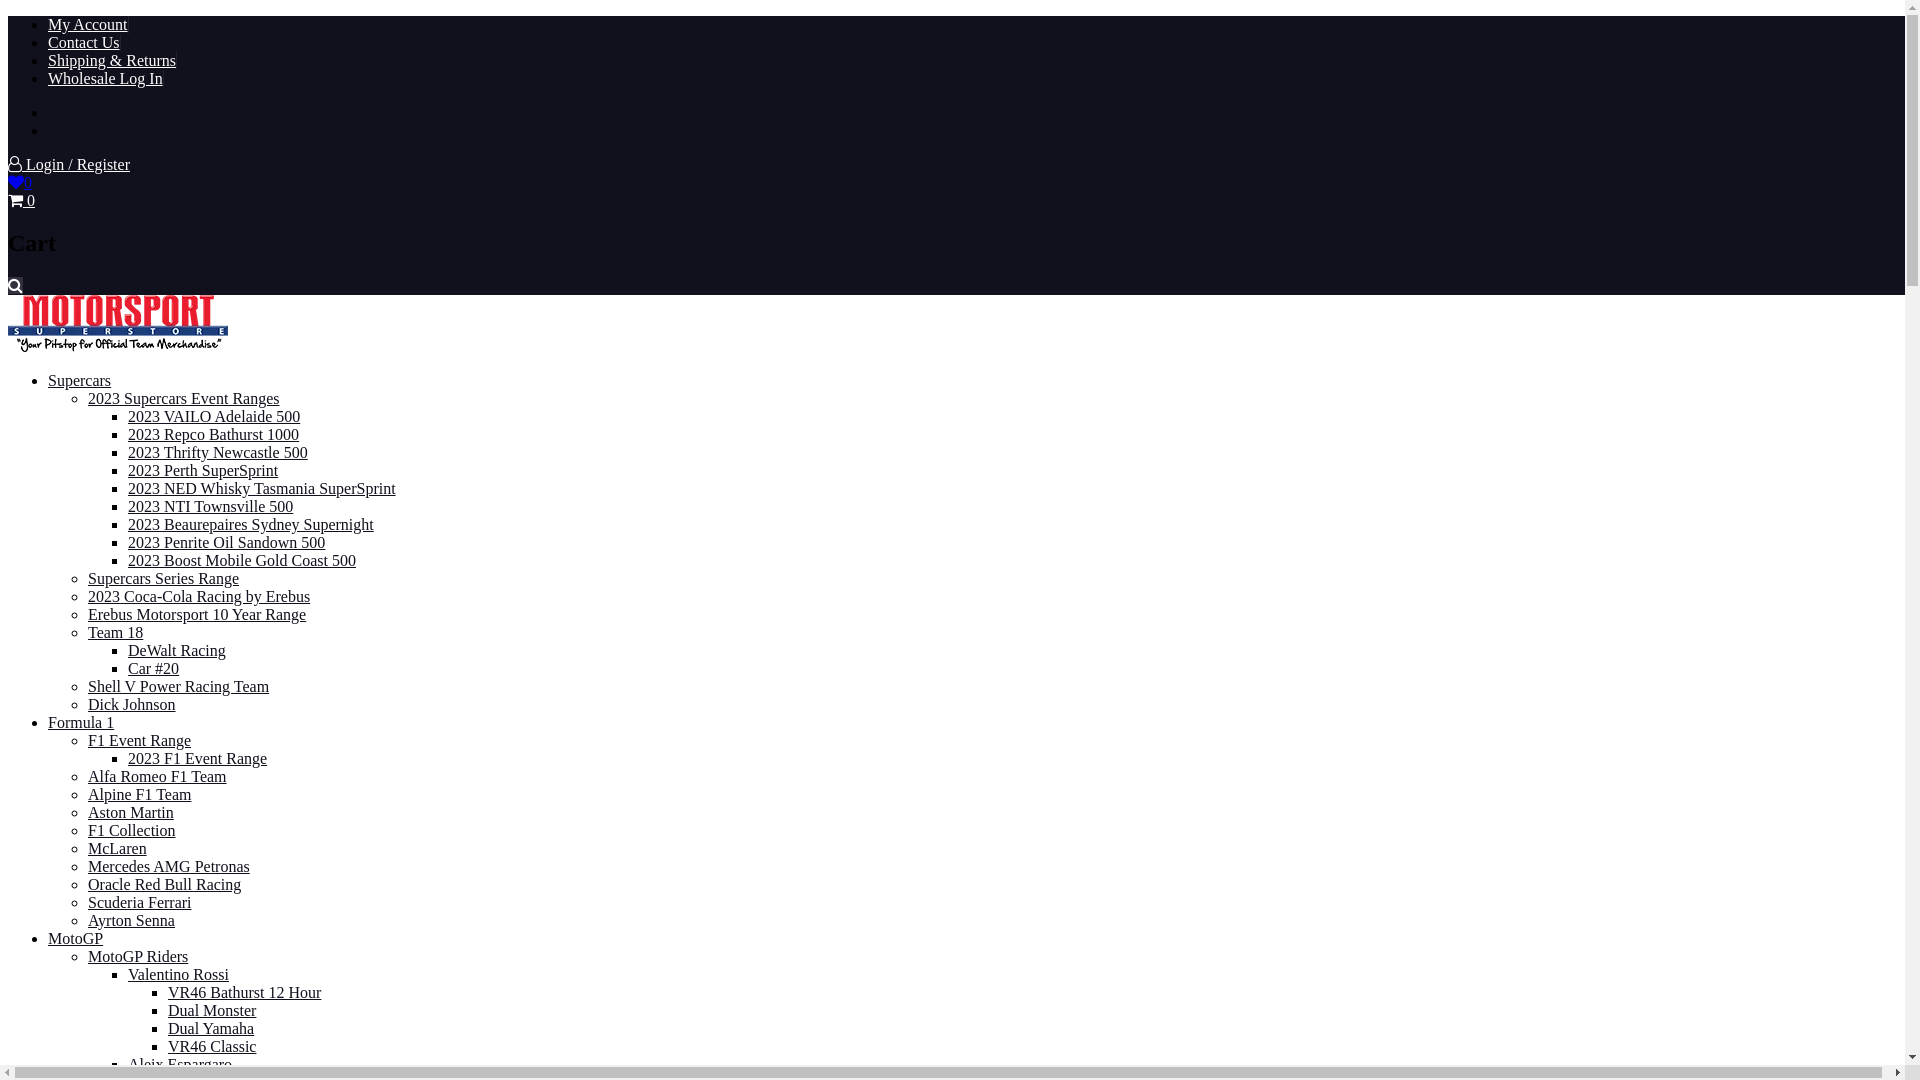 The width and height of the screenshot is (1920, 1080). What do you see at coordinates (118, 848) in the screenshot?
I see `McLaren` at bounding box center [118, 848].